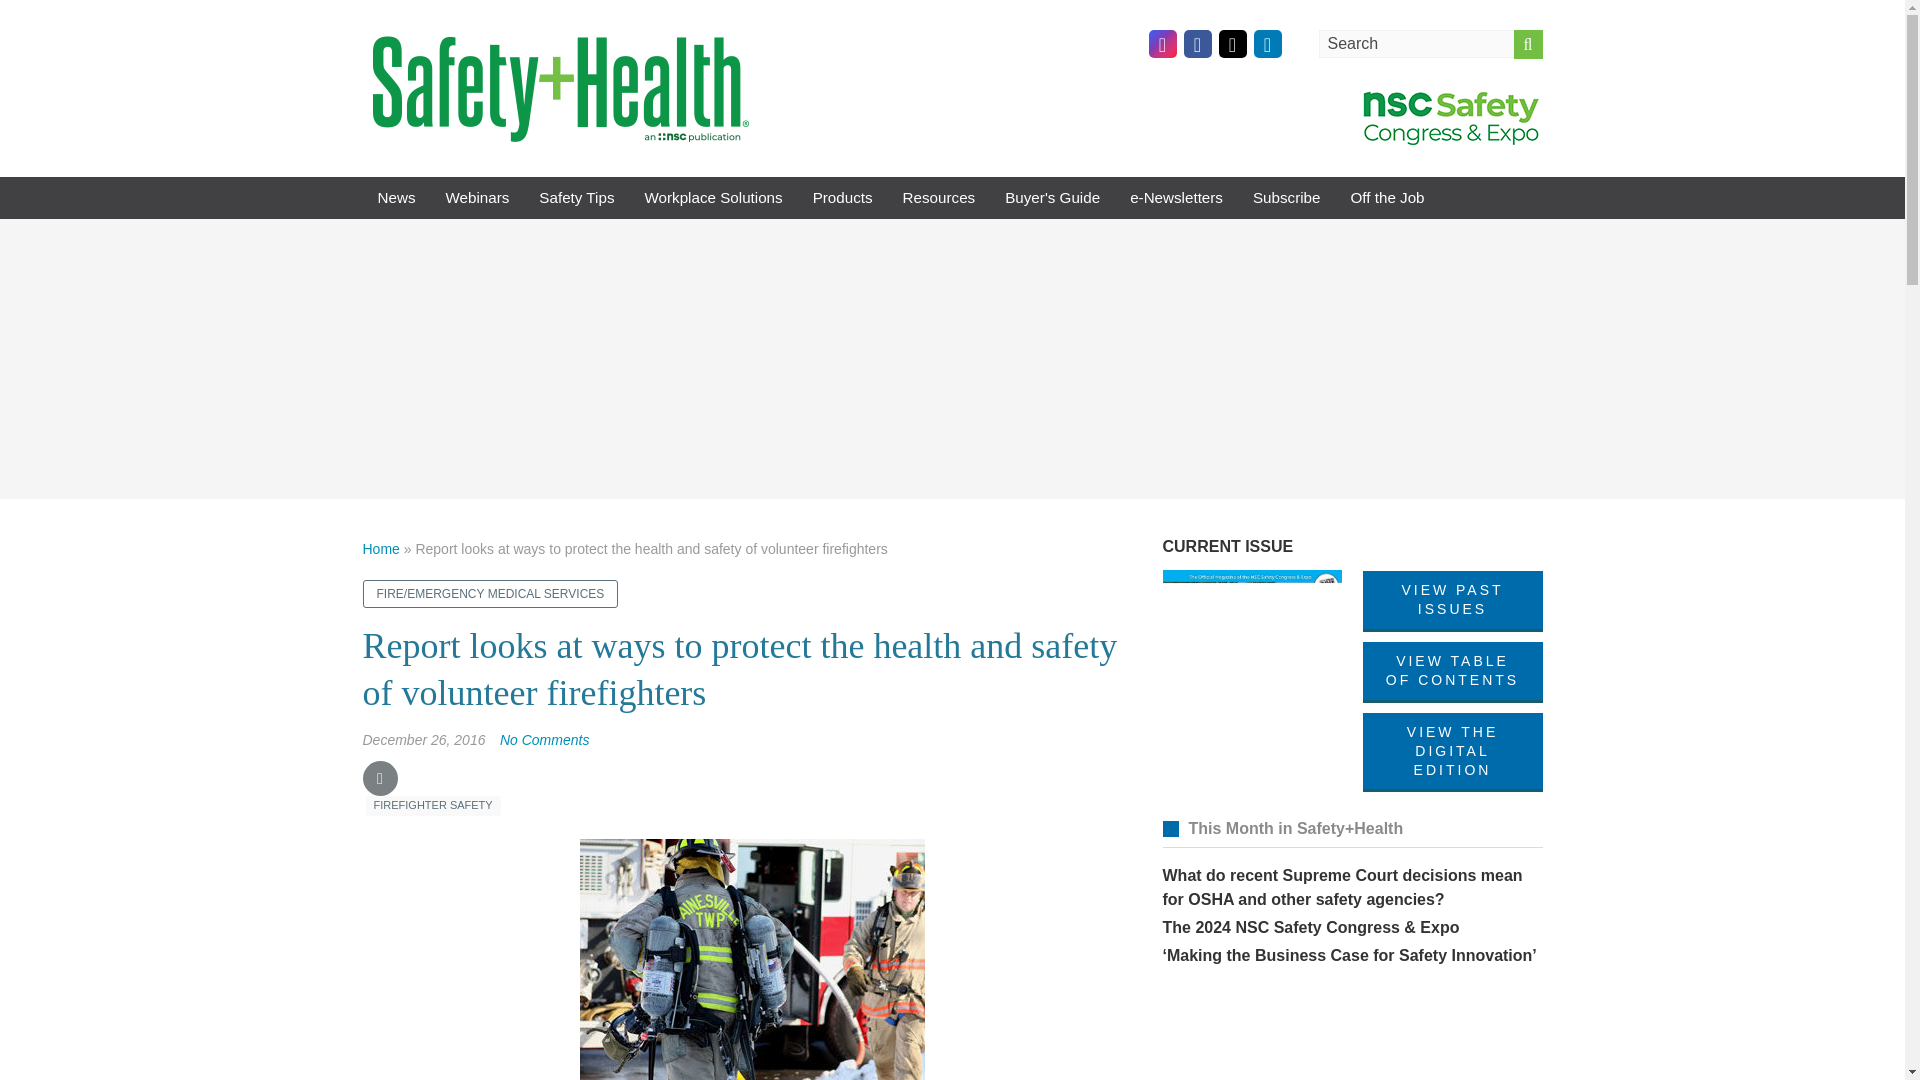  Describe the element at coordinates (396, 198) in the screenshot. I see `News` at that location.